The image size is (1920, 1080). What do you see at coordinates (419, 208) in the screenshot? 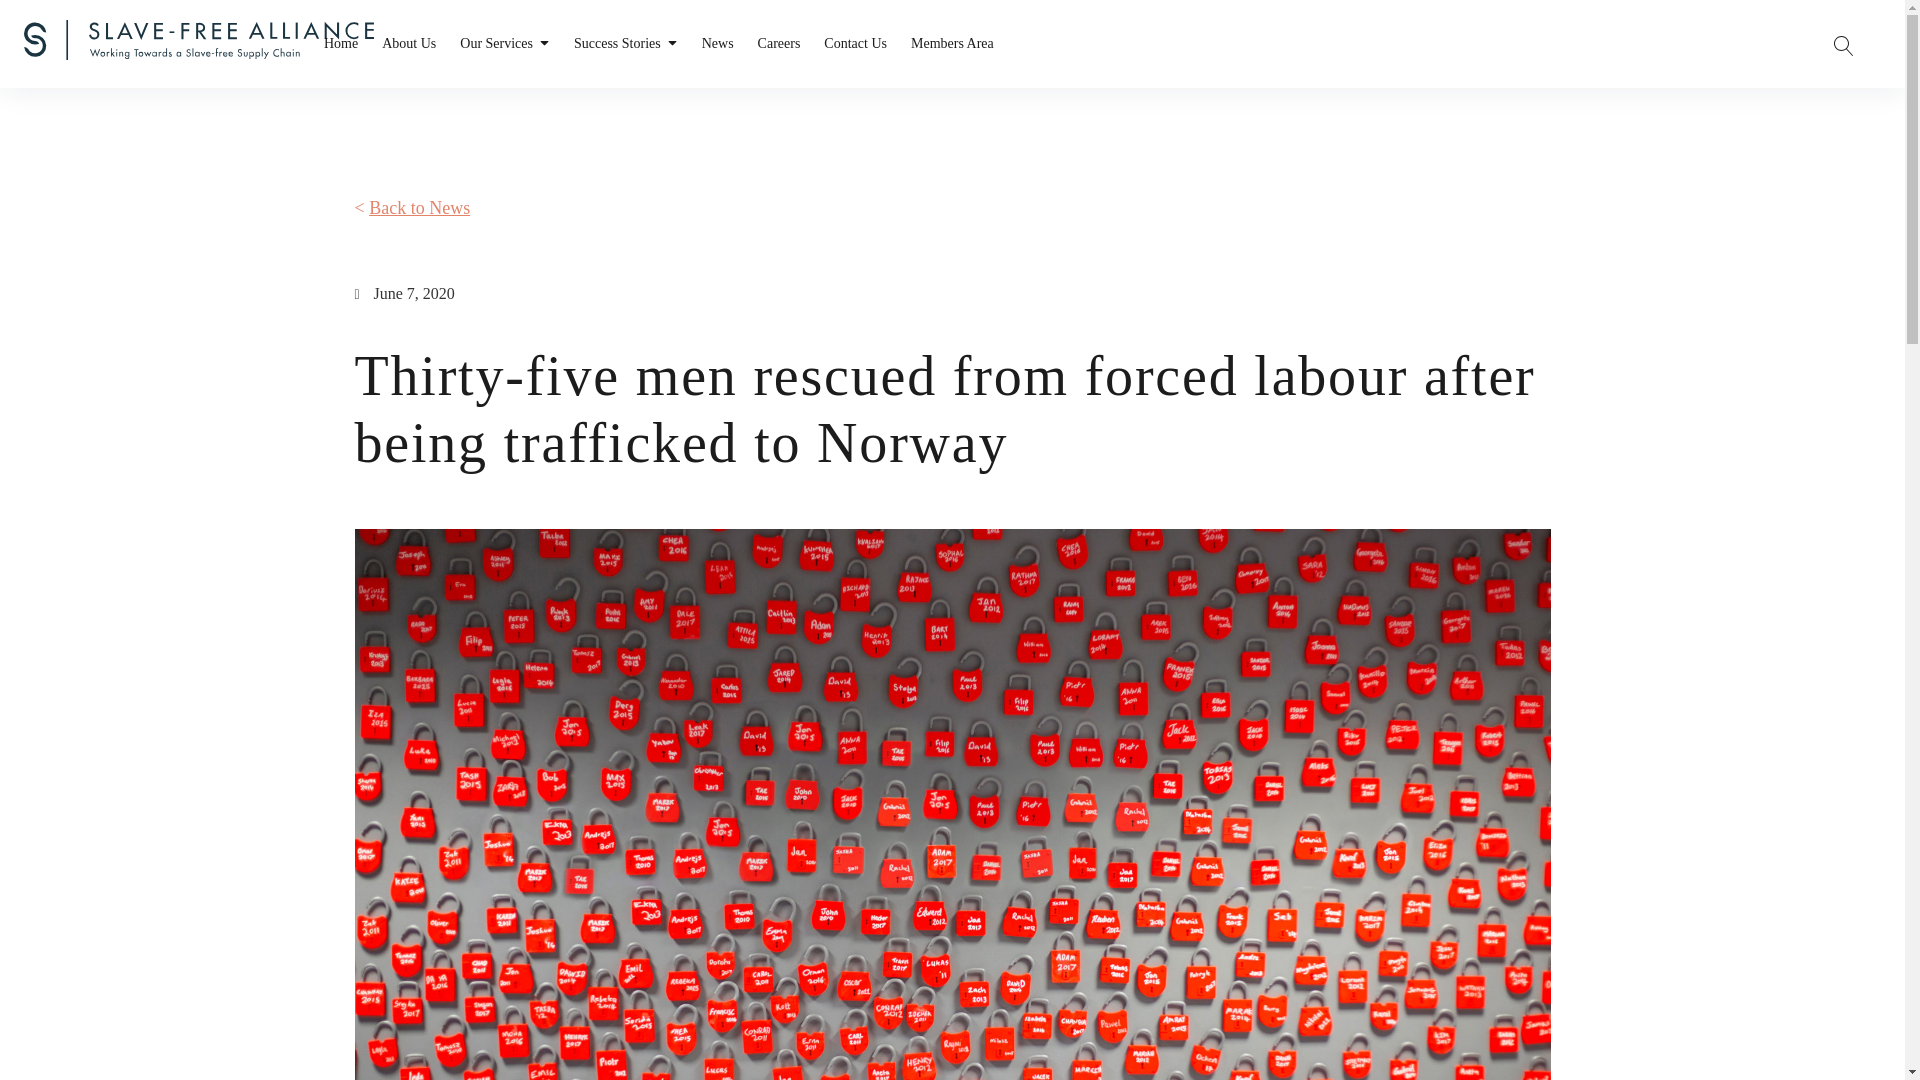
I see `Back to News` at bounding box center [419, 208].